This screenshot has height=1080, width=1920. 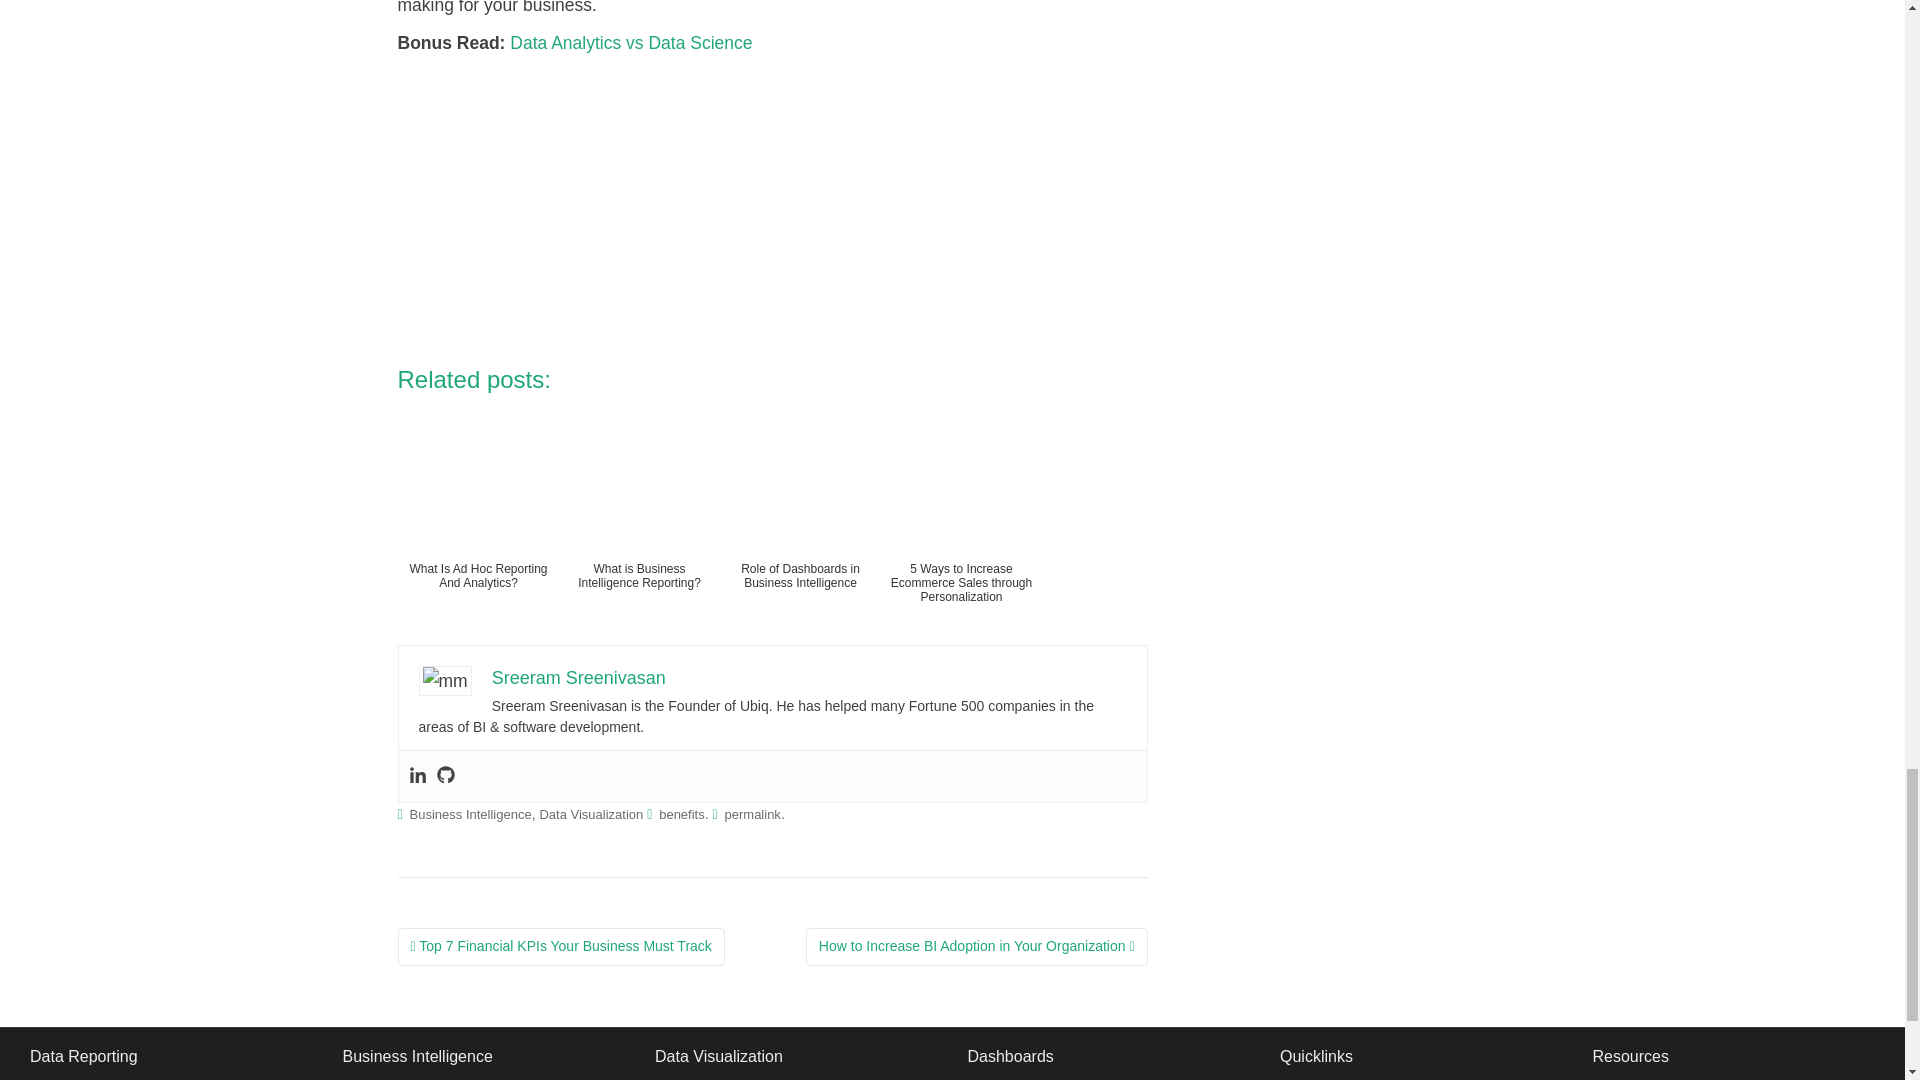 I want to click on BI Solution, so click(x=370, y=1079).